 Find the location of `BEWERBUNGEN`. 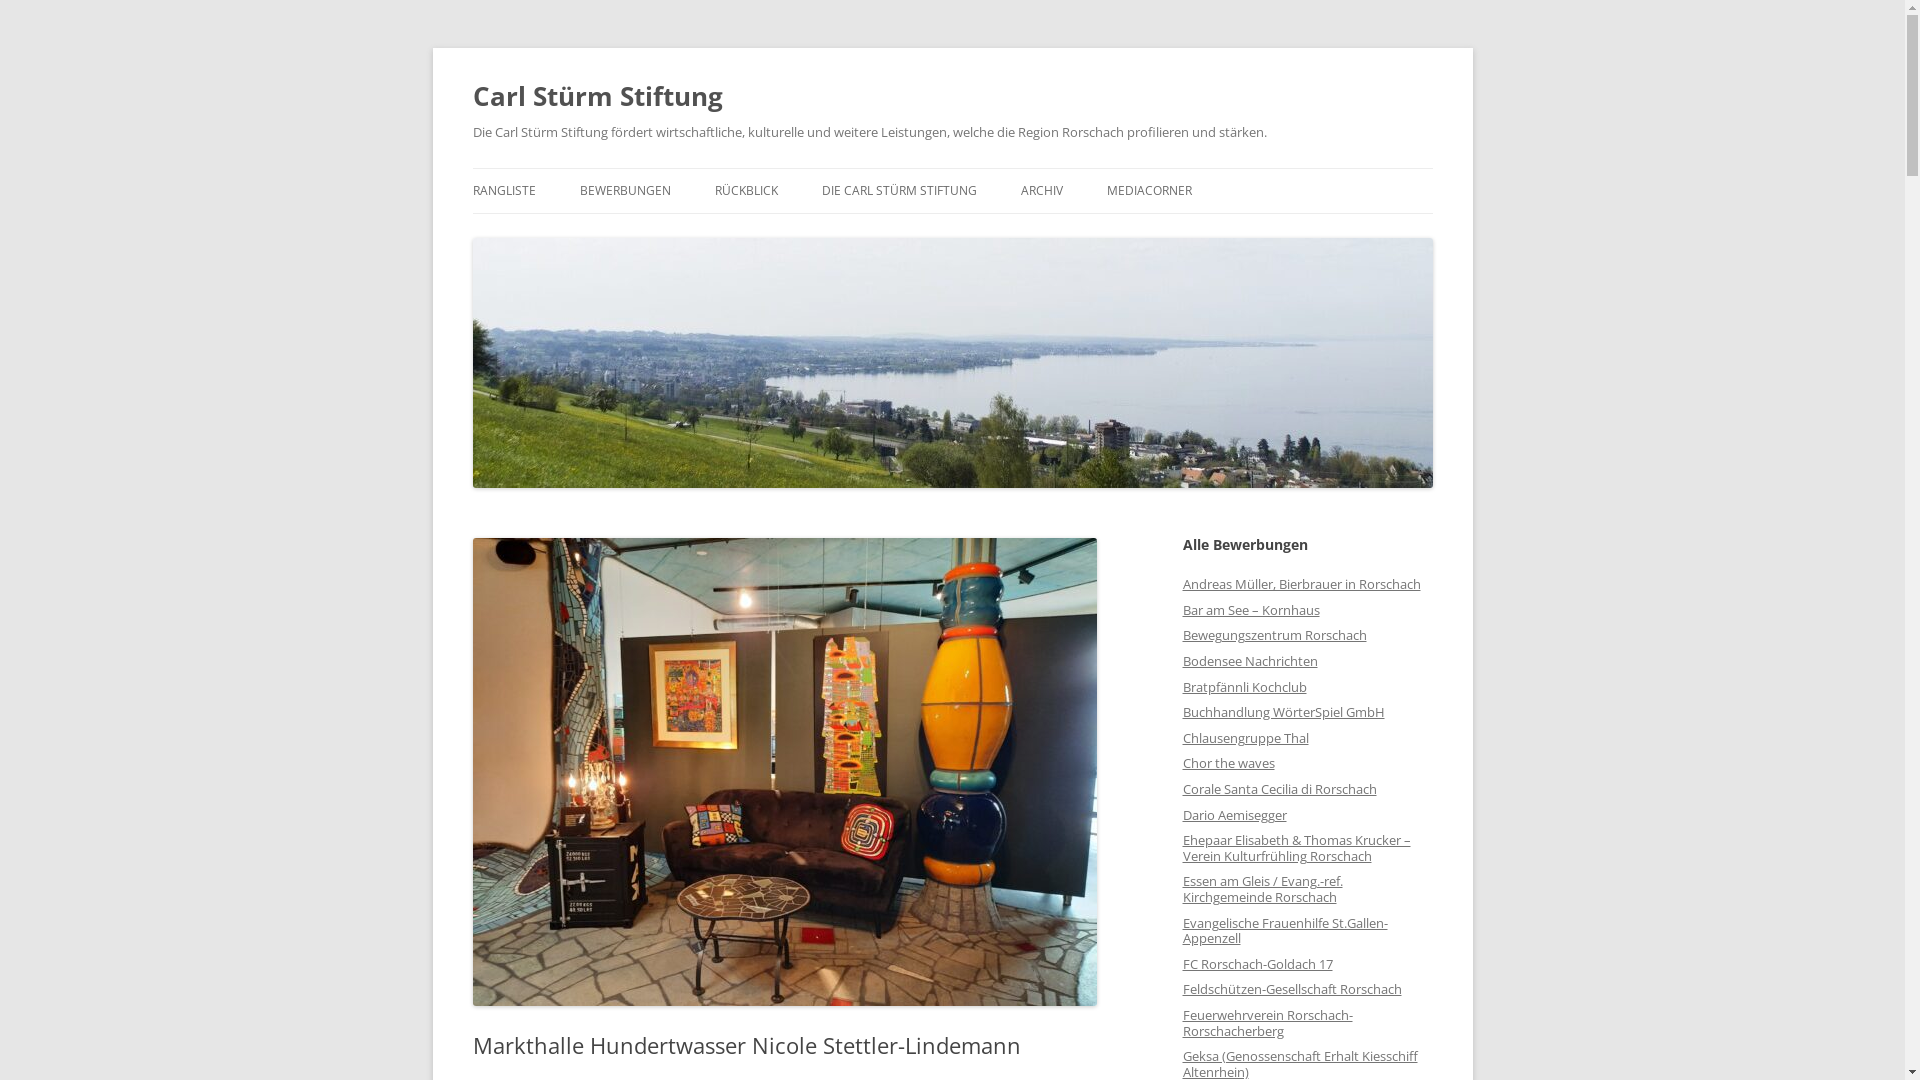

BEWERBUNGEN is located at coordinates (626, 191).